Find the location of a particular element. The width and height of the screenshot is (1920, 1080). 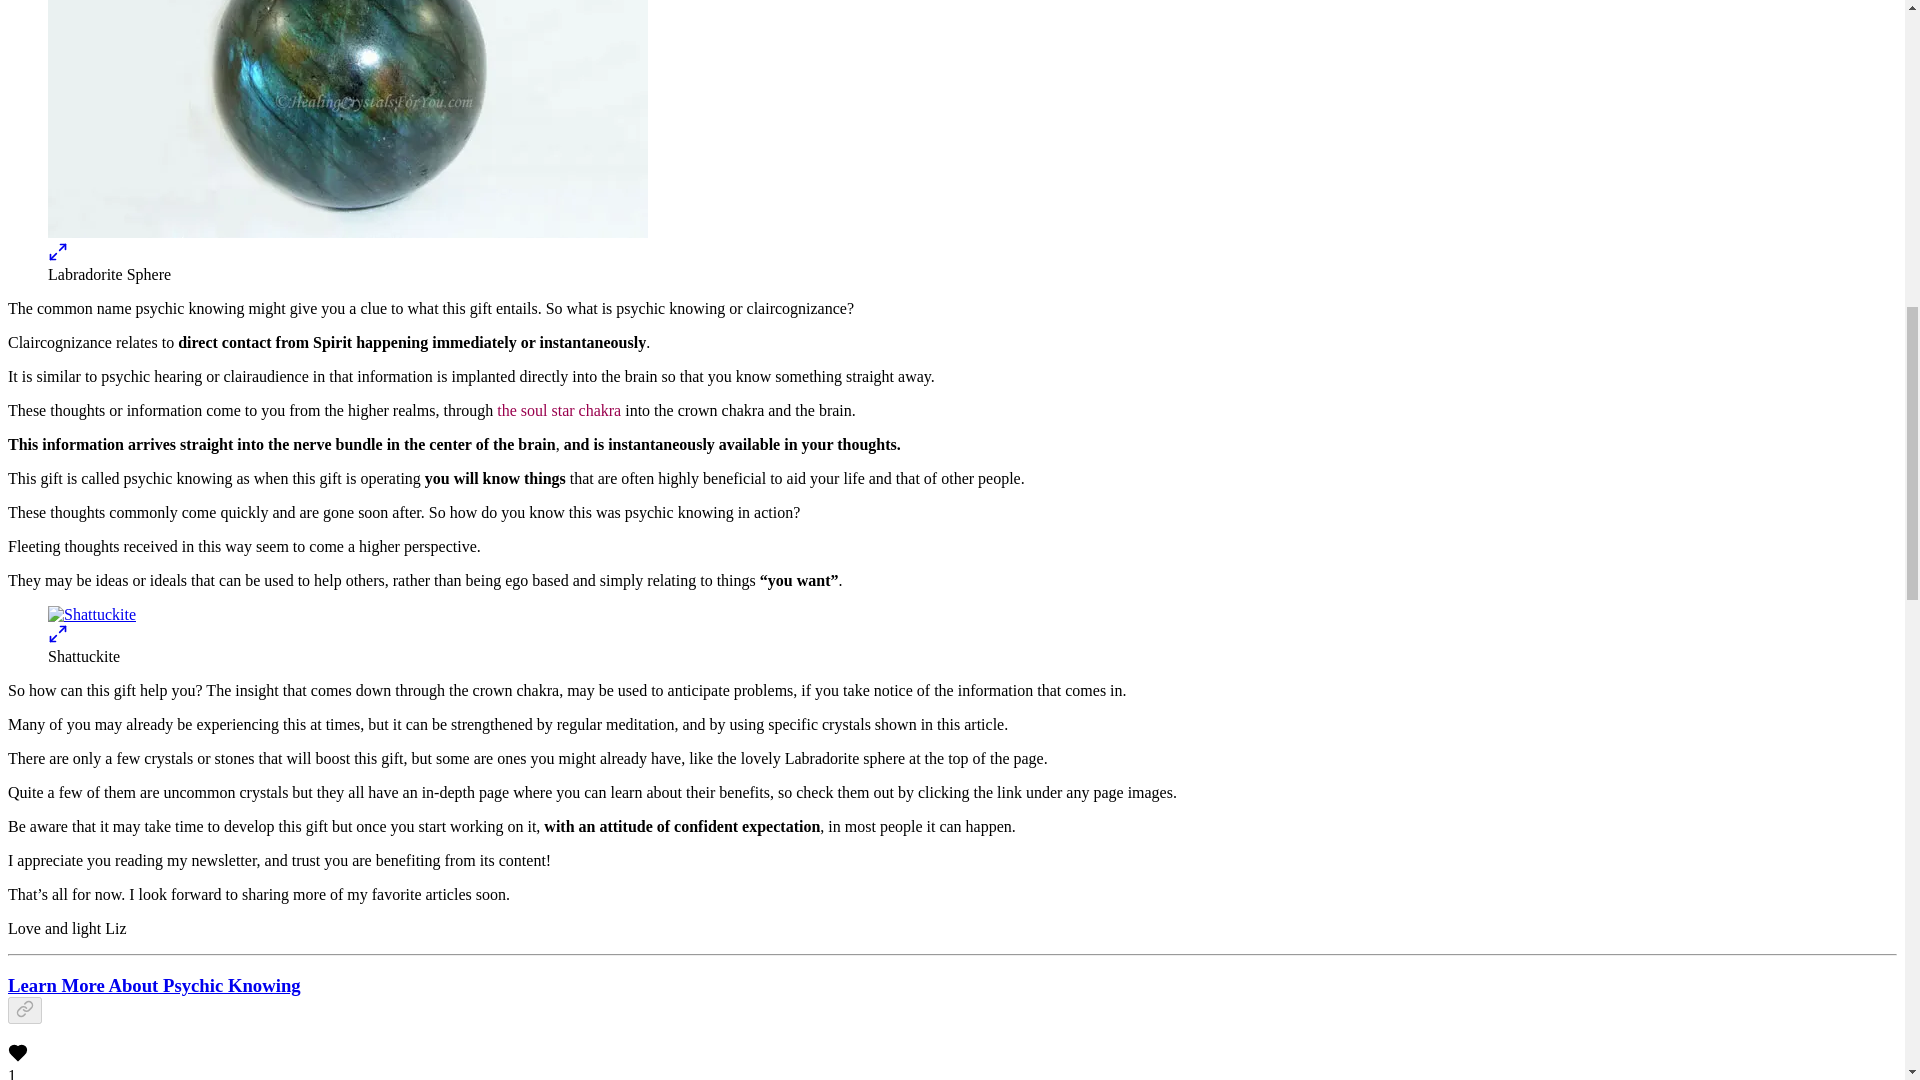

the soul star chakra is located at coordinates (558, 410).